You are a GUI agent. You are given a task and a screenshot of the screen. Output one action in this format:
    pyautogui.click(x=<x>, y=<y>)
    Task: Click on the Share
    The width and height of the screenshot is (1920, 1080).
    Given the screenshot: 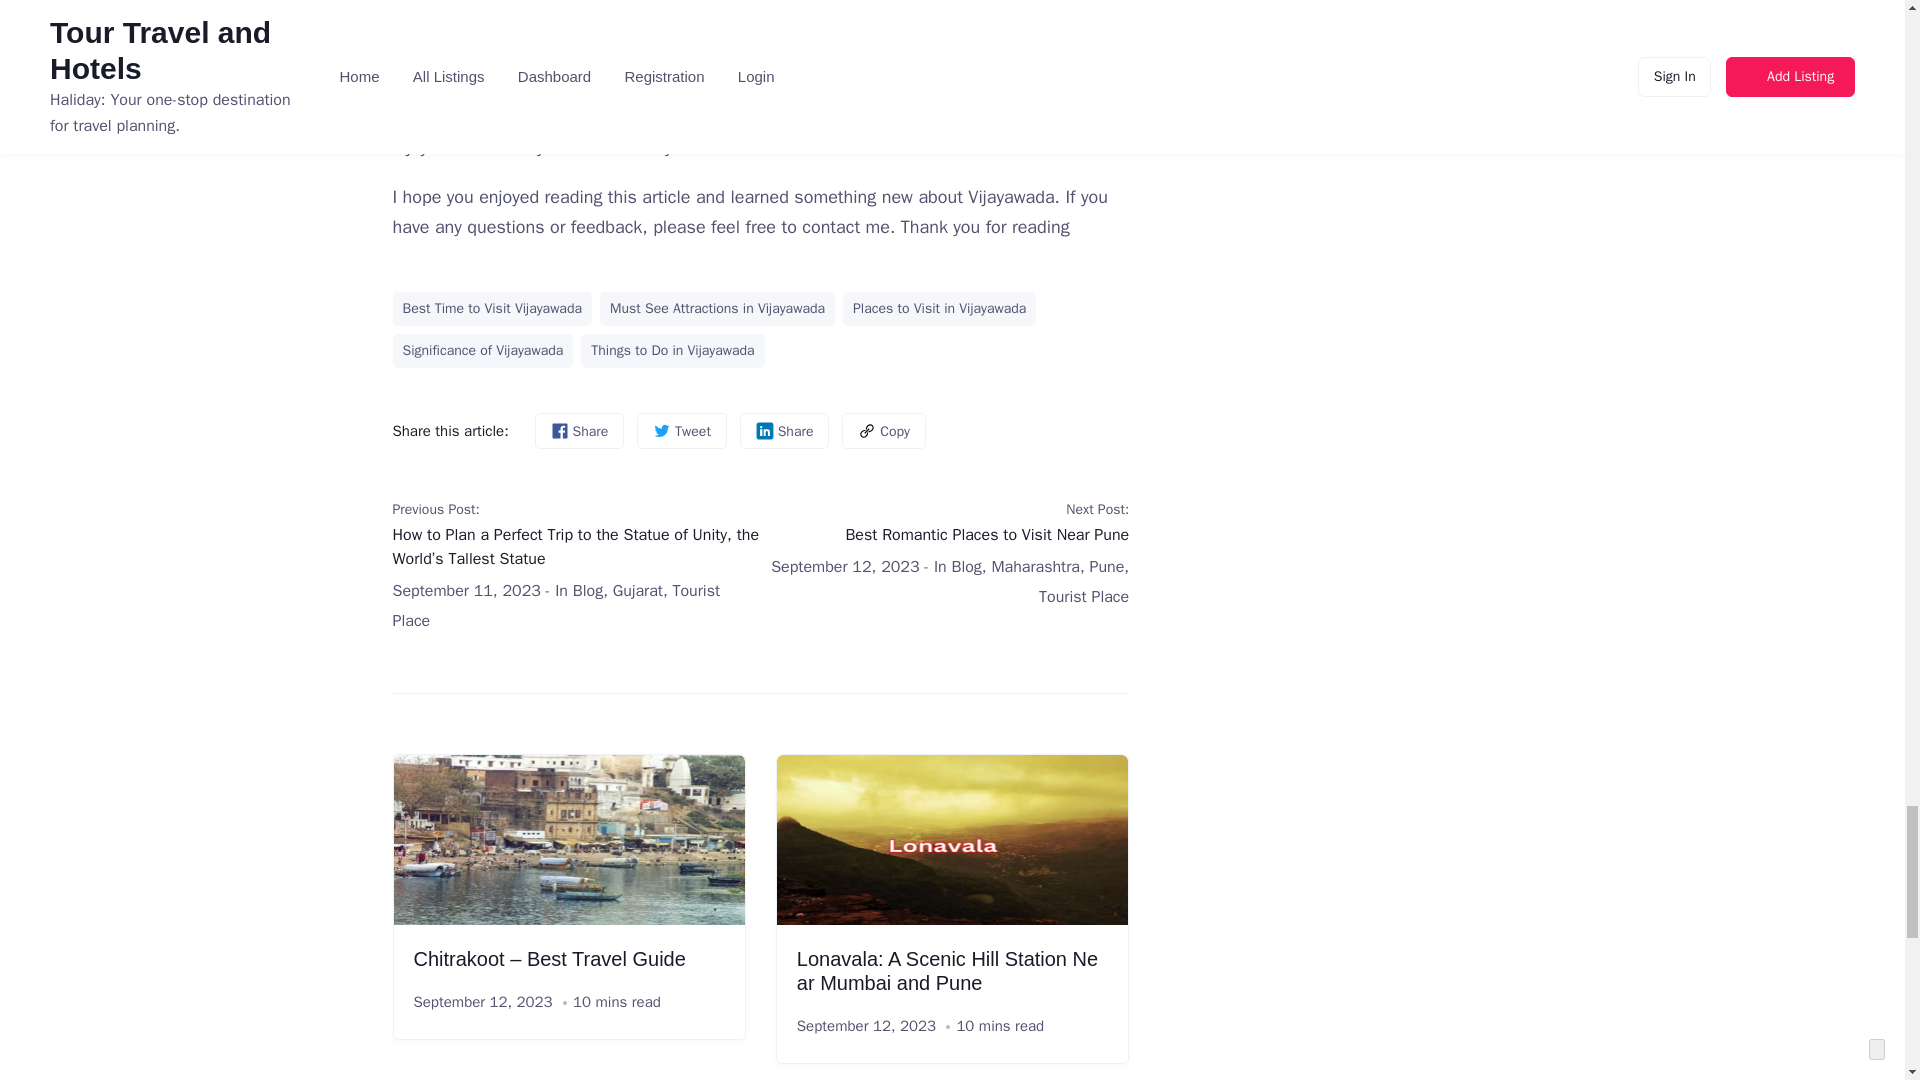 What is the action you would take?
    pyautogui.click(x=784, y=430)
    